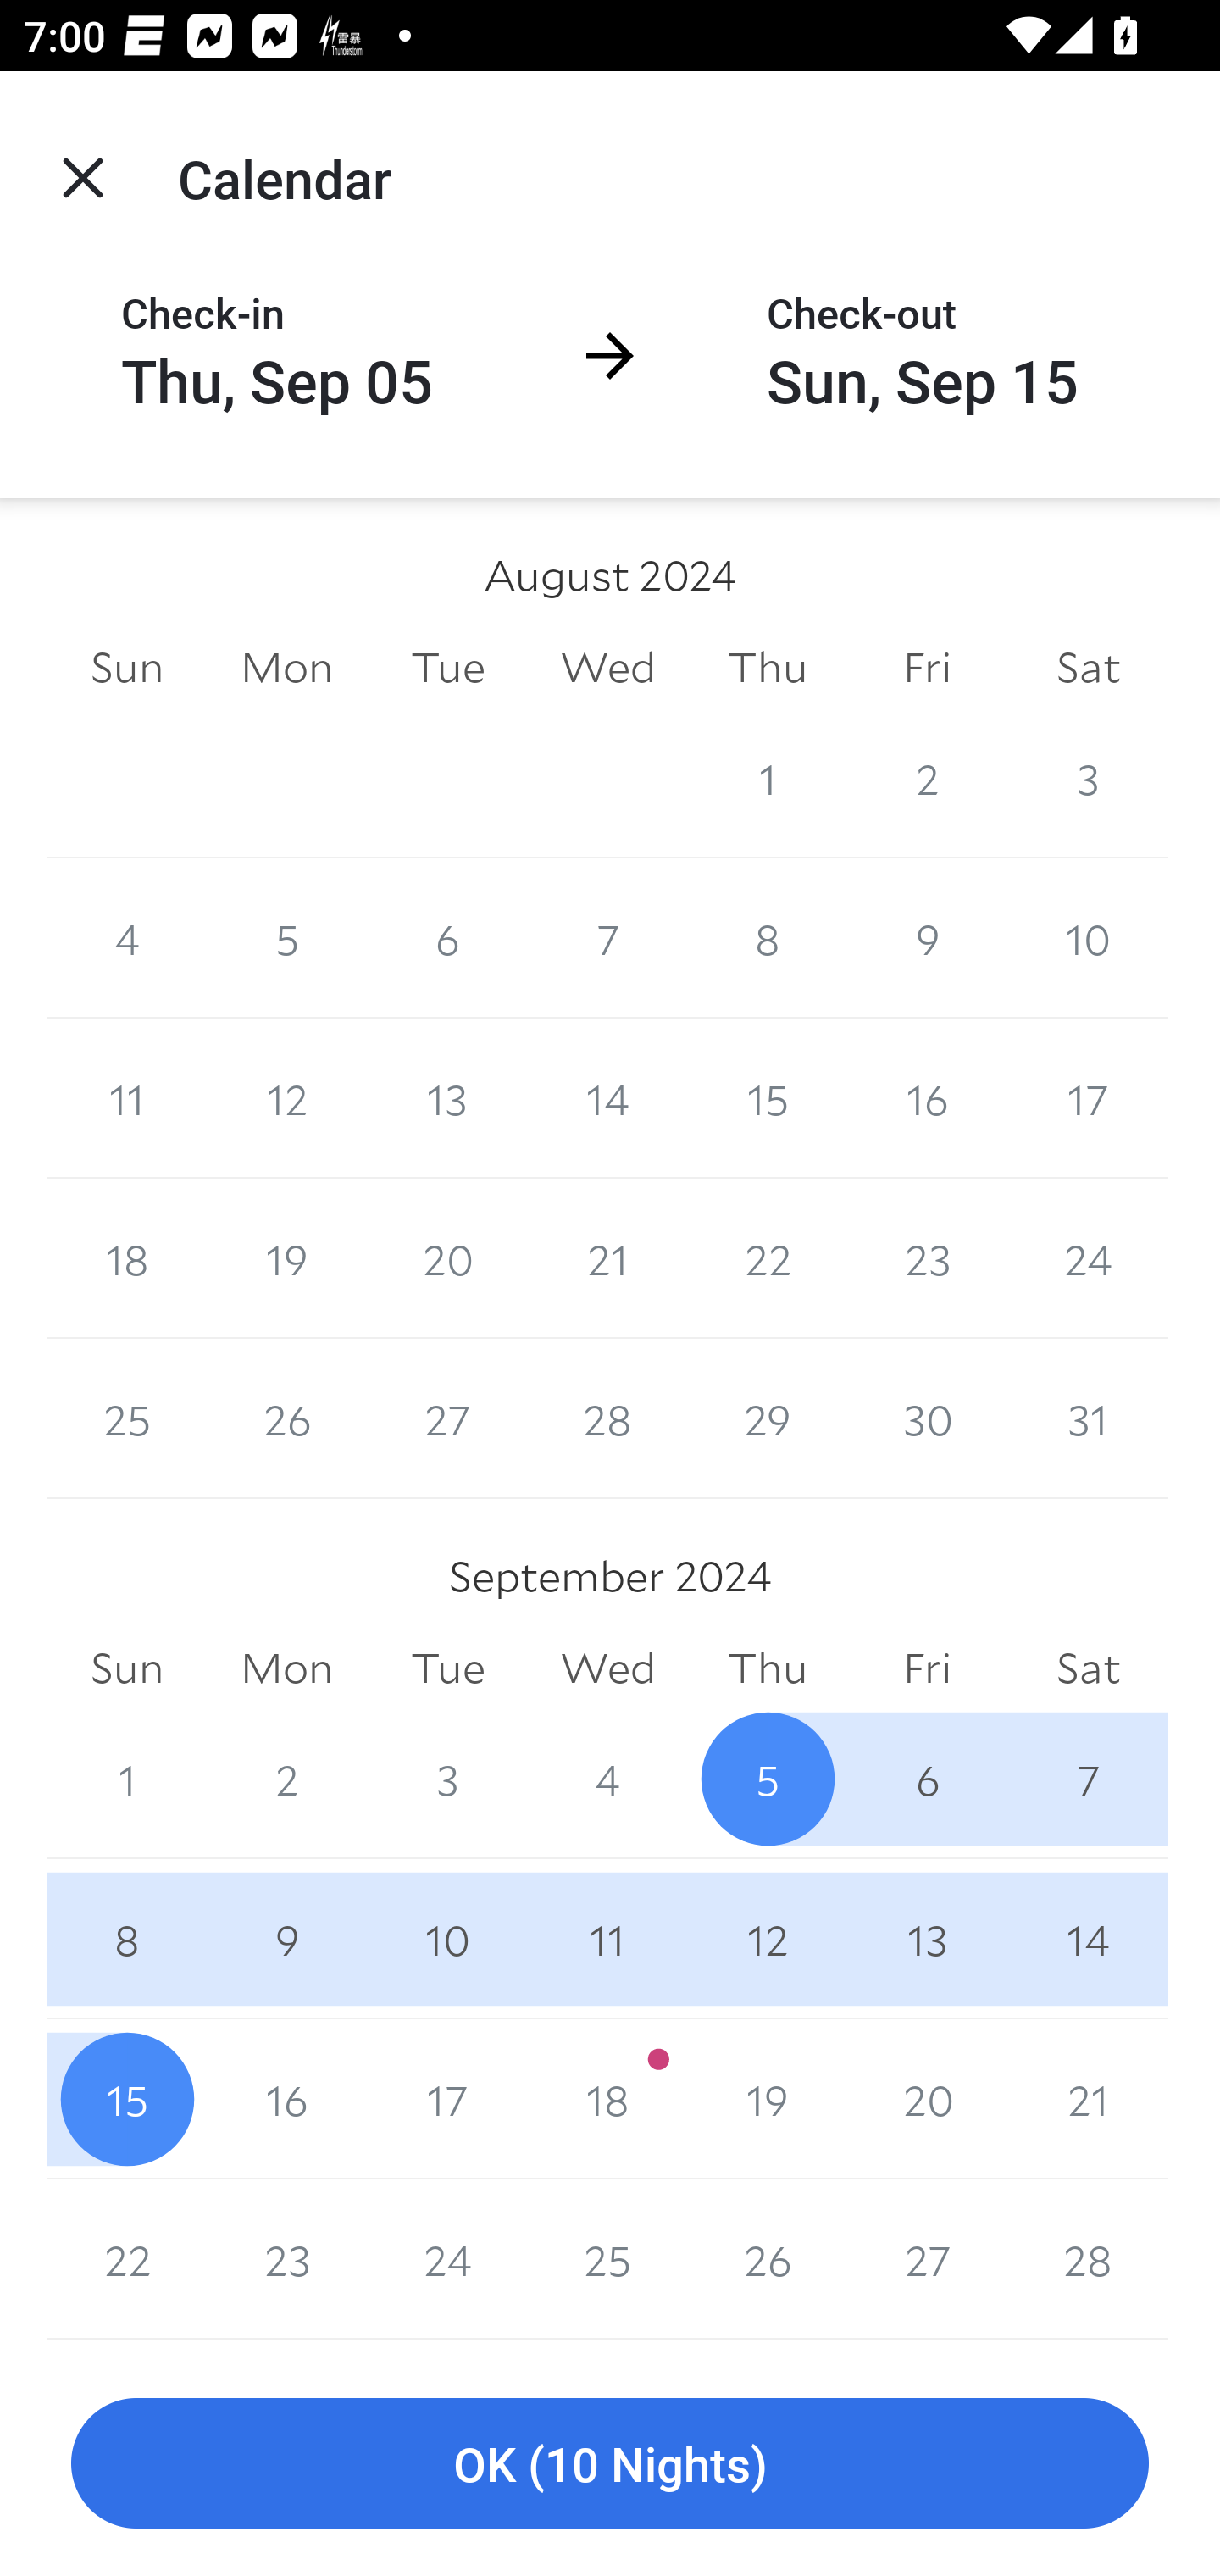  I want to click on Fri, so click(927, 1669).